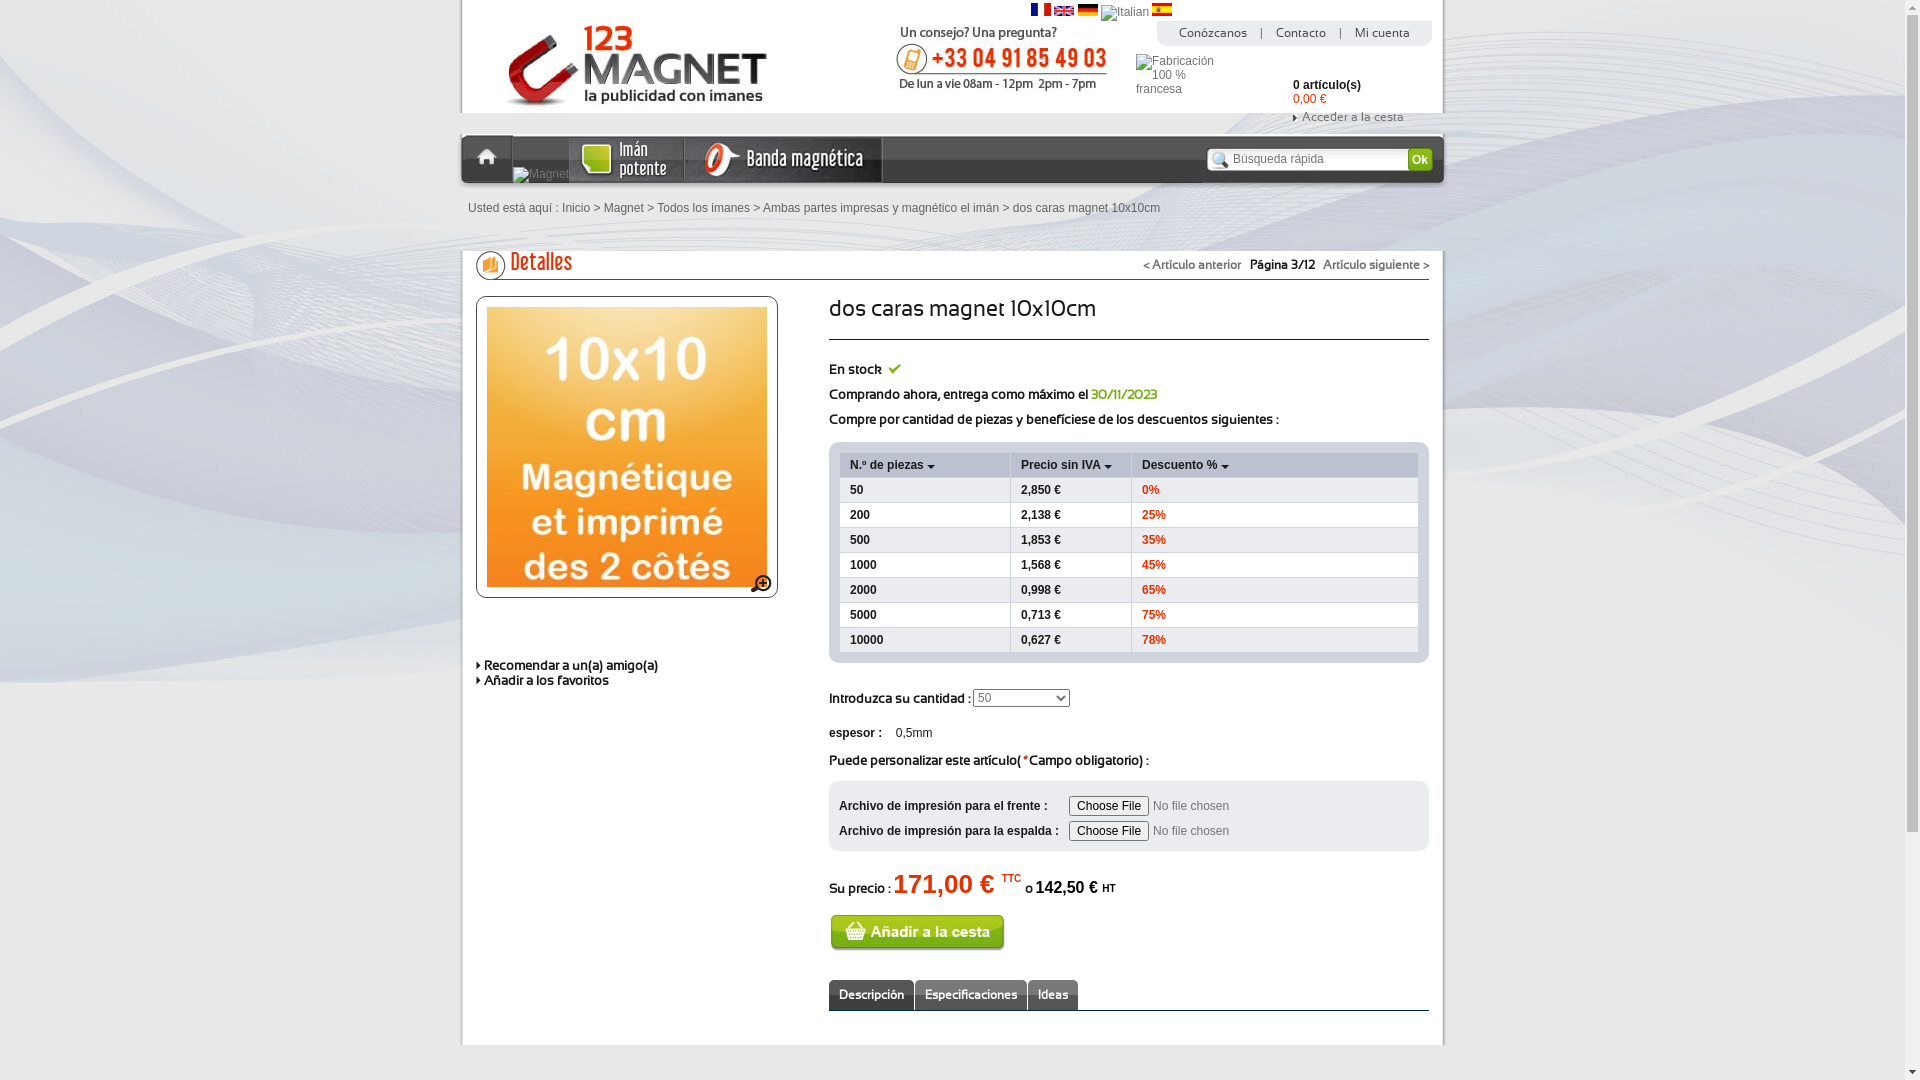 This screenshot has width=1920, height=1080. Describe the element at coordinates (1362, 118) in the screenshot. I see `Acceder a la cesta` at that location.